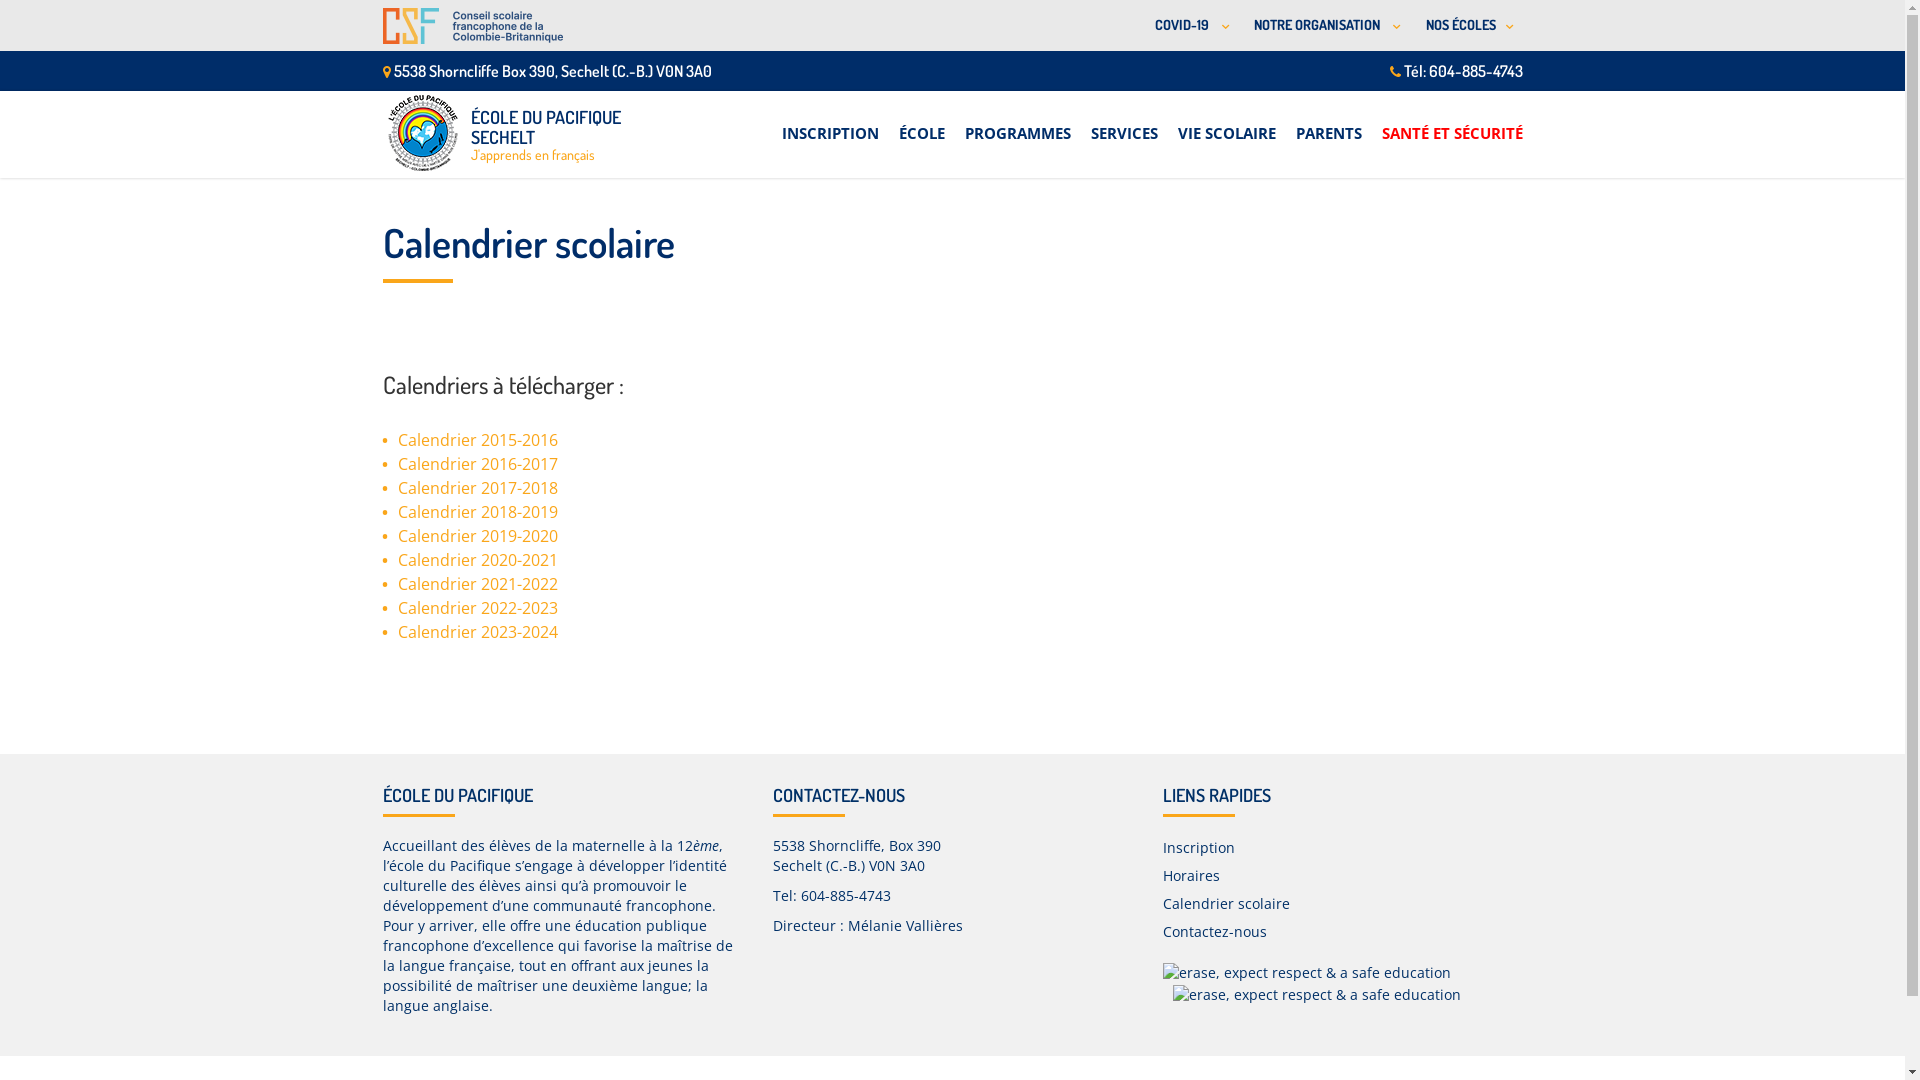  Describe the element at coordinates (1017, 122) in the screenshot. I see `PROGRAMMES` at that location.